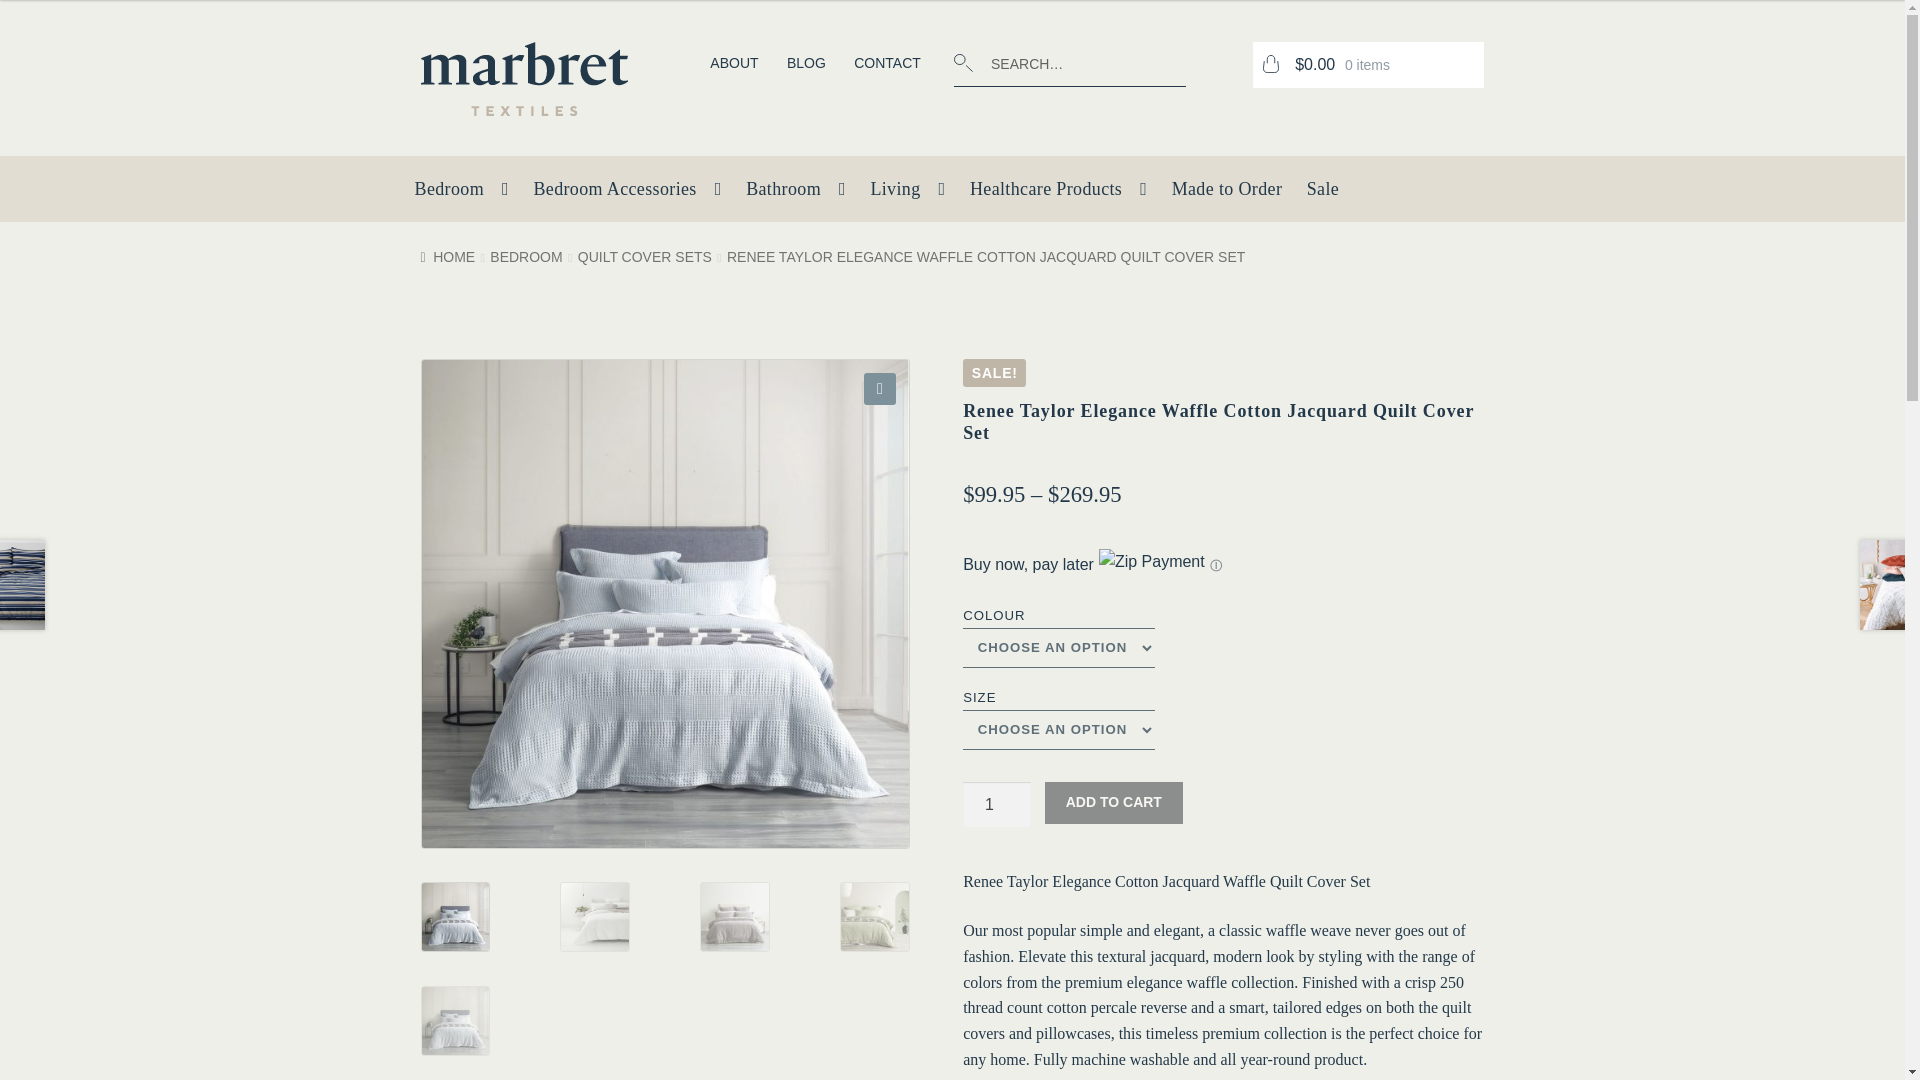  Describe the element at coordinates (734, 63) in the screenshot. I see `ABOUT` at that location.